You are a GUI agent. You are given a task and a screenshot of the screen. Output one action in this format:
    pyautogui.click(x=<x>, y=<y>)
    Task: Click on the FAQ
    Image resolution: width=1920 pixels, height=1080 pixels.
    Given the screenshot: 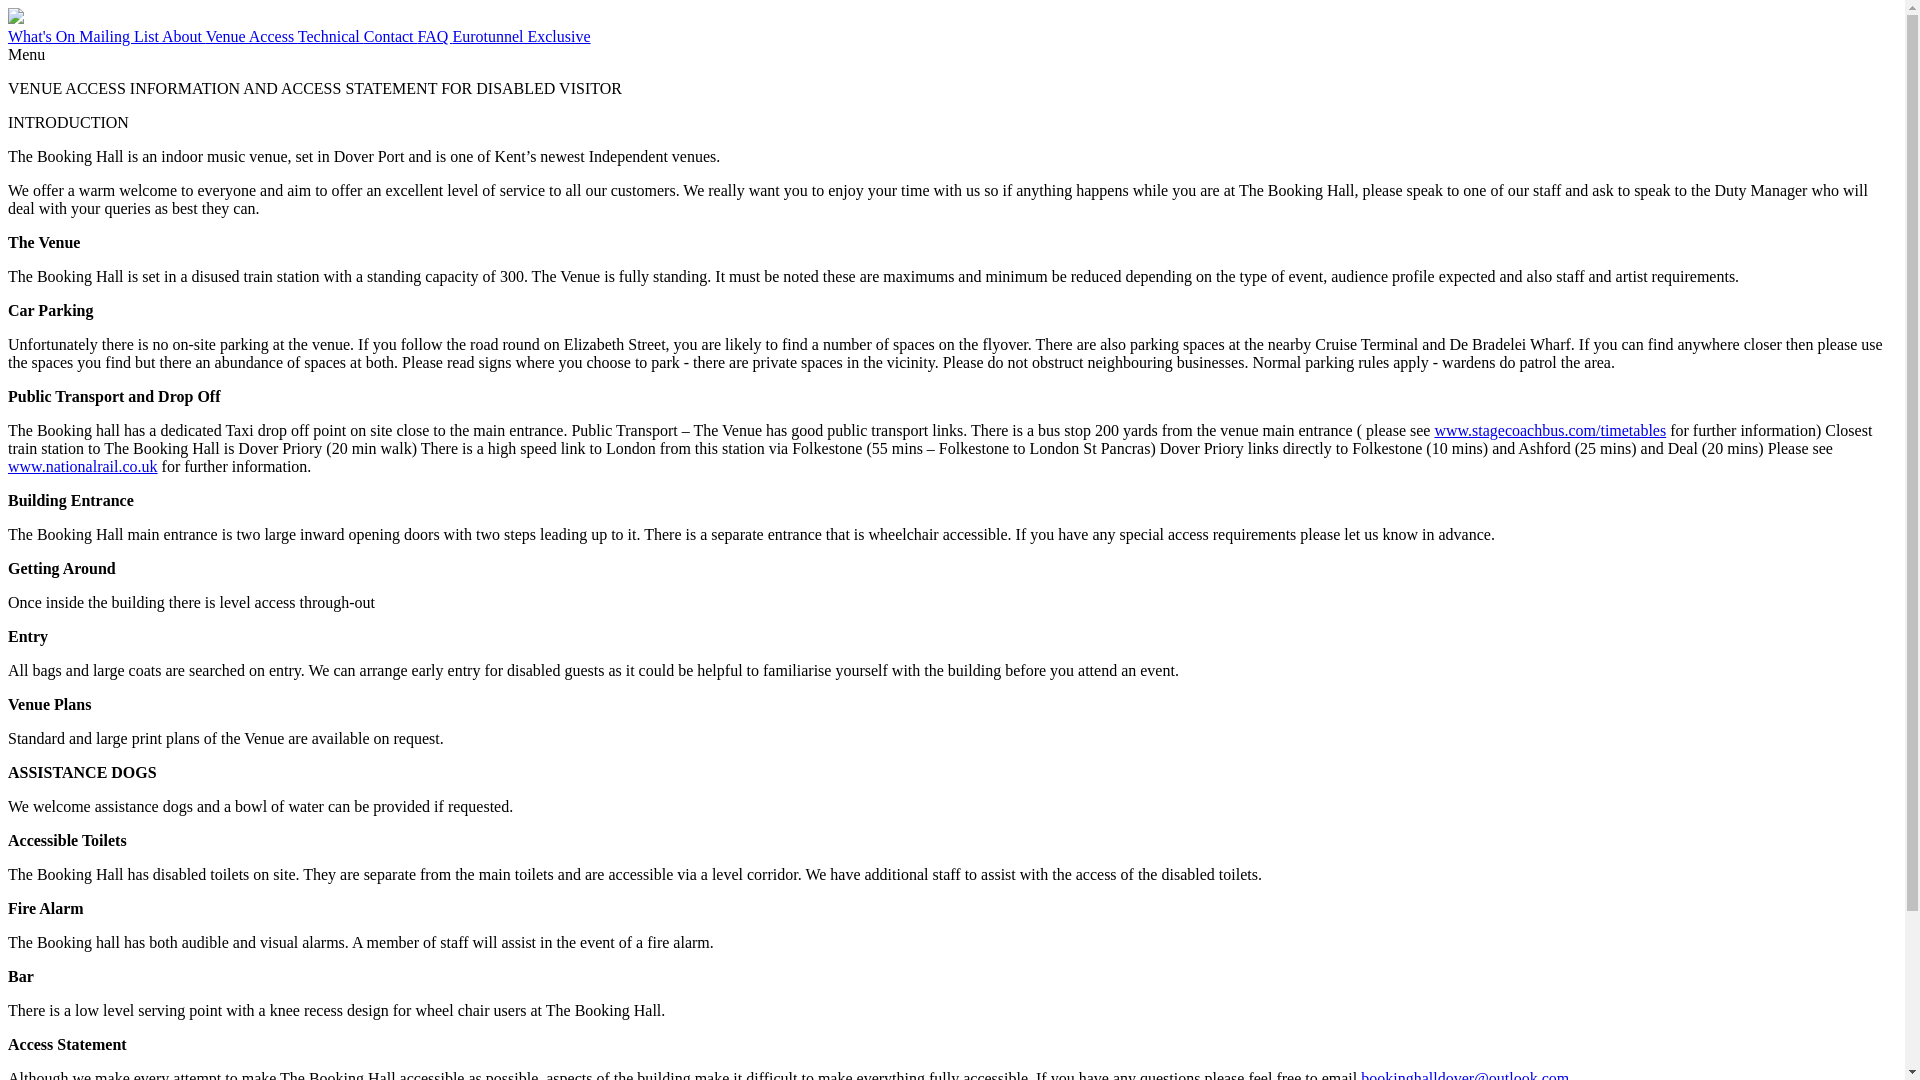 What is the action you would take?
    pyautogui.click(x=436, y=36)
    